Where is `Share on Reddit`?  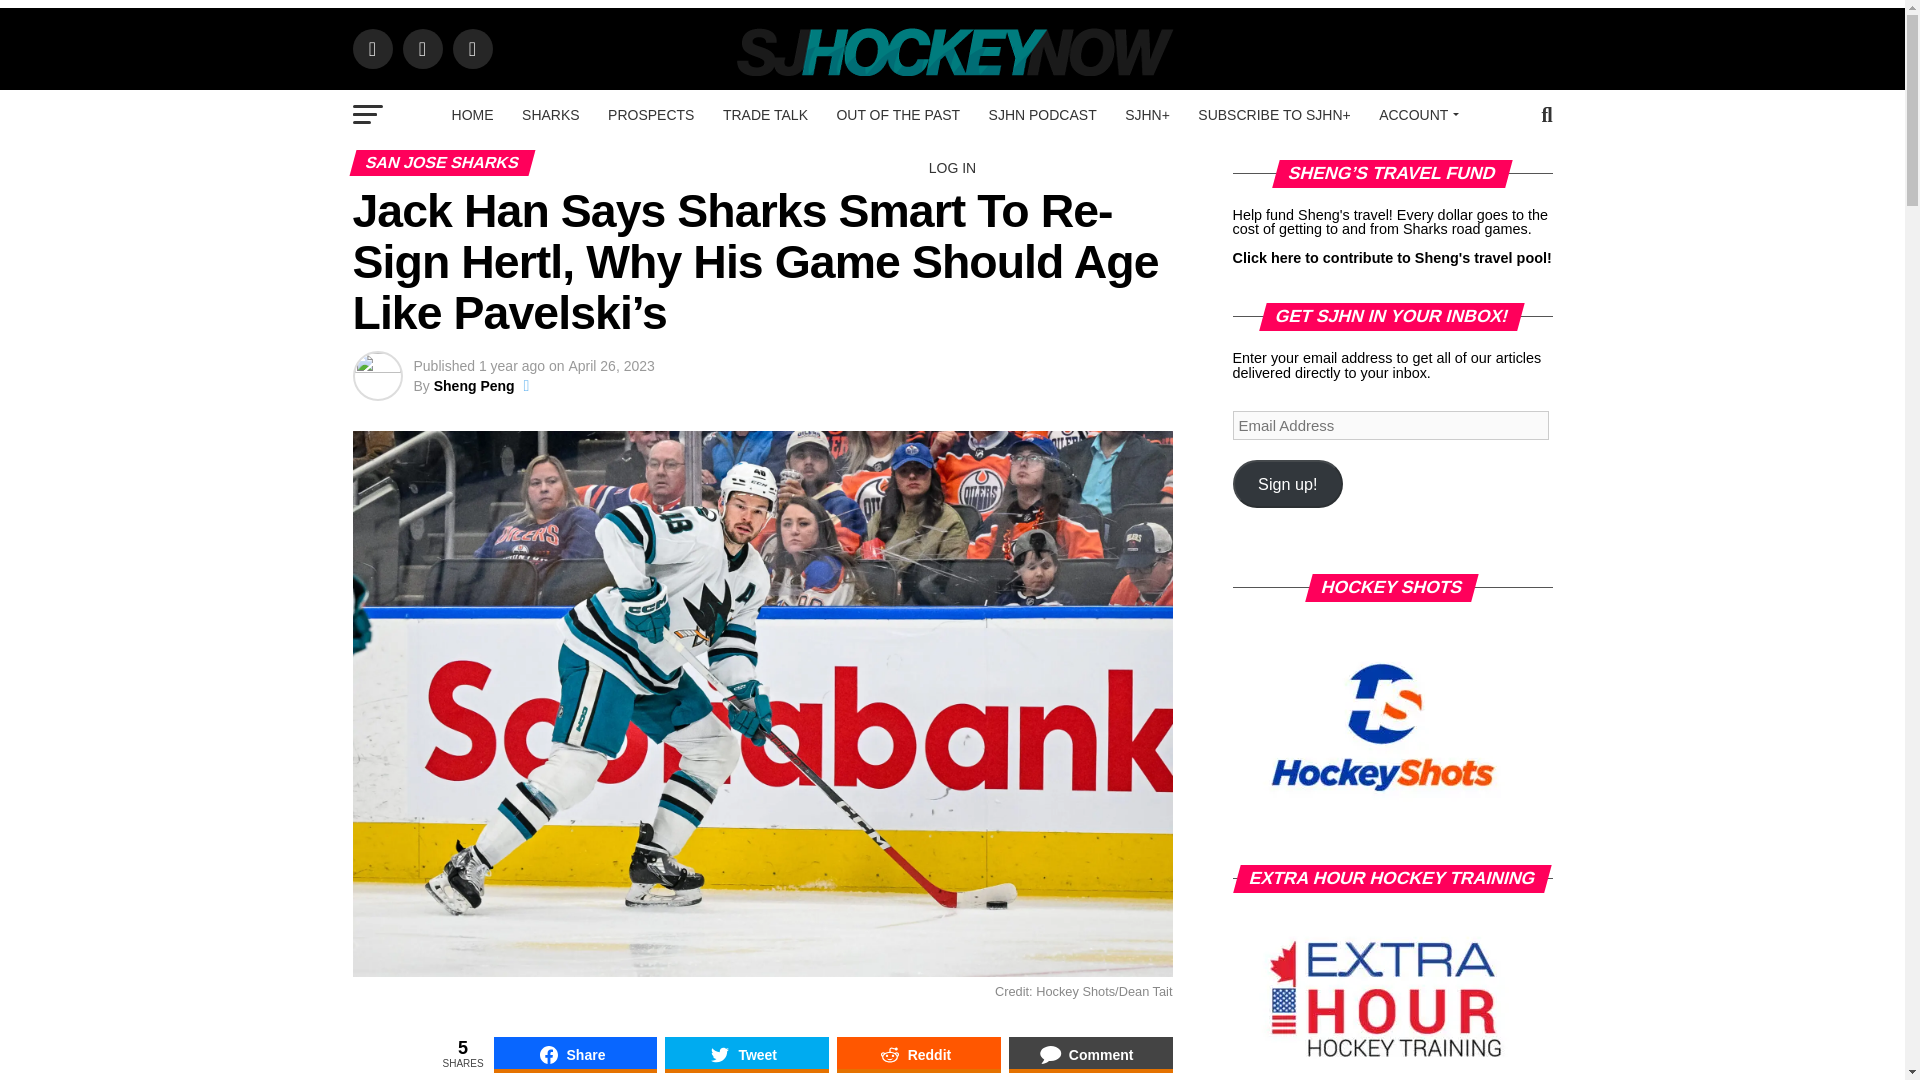
Share on Reddit is located at coordinates (918, 1054).